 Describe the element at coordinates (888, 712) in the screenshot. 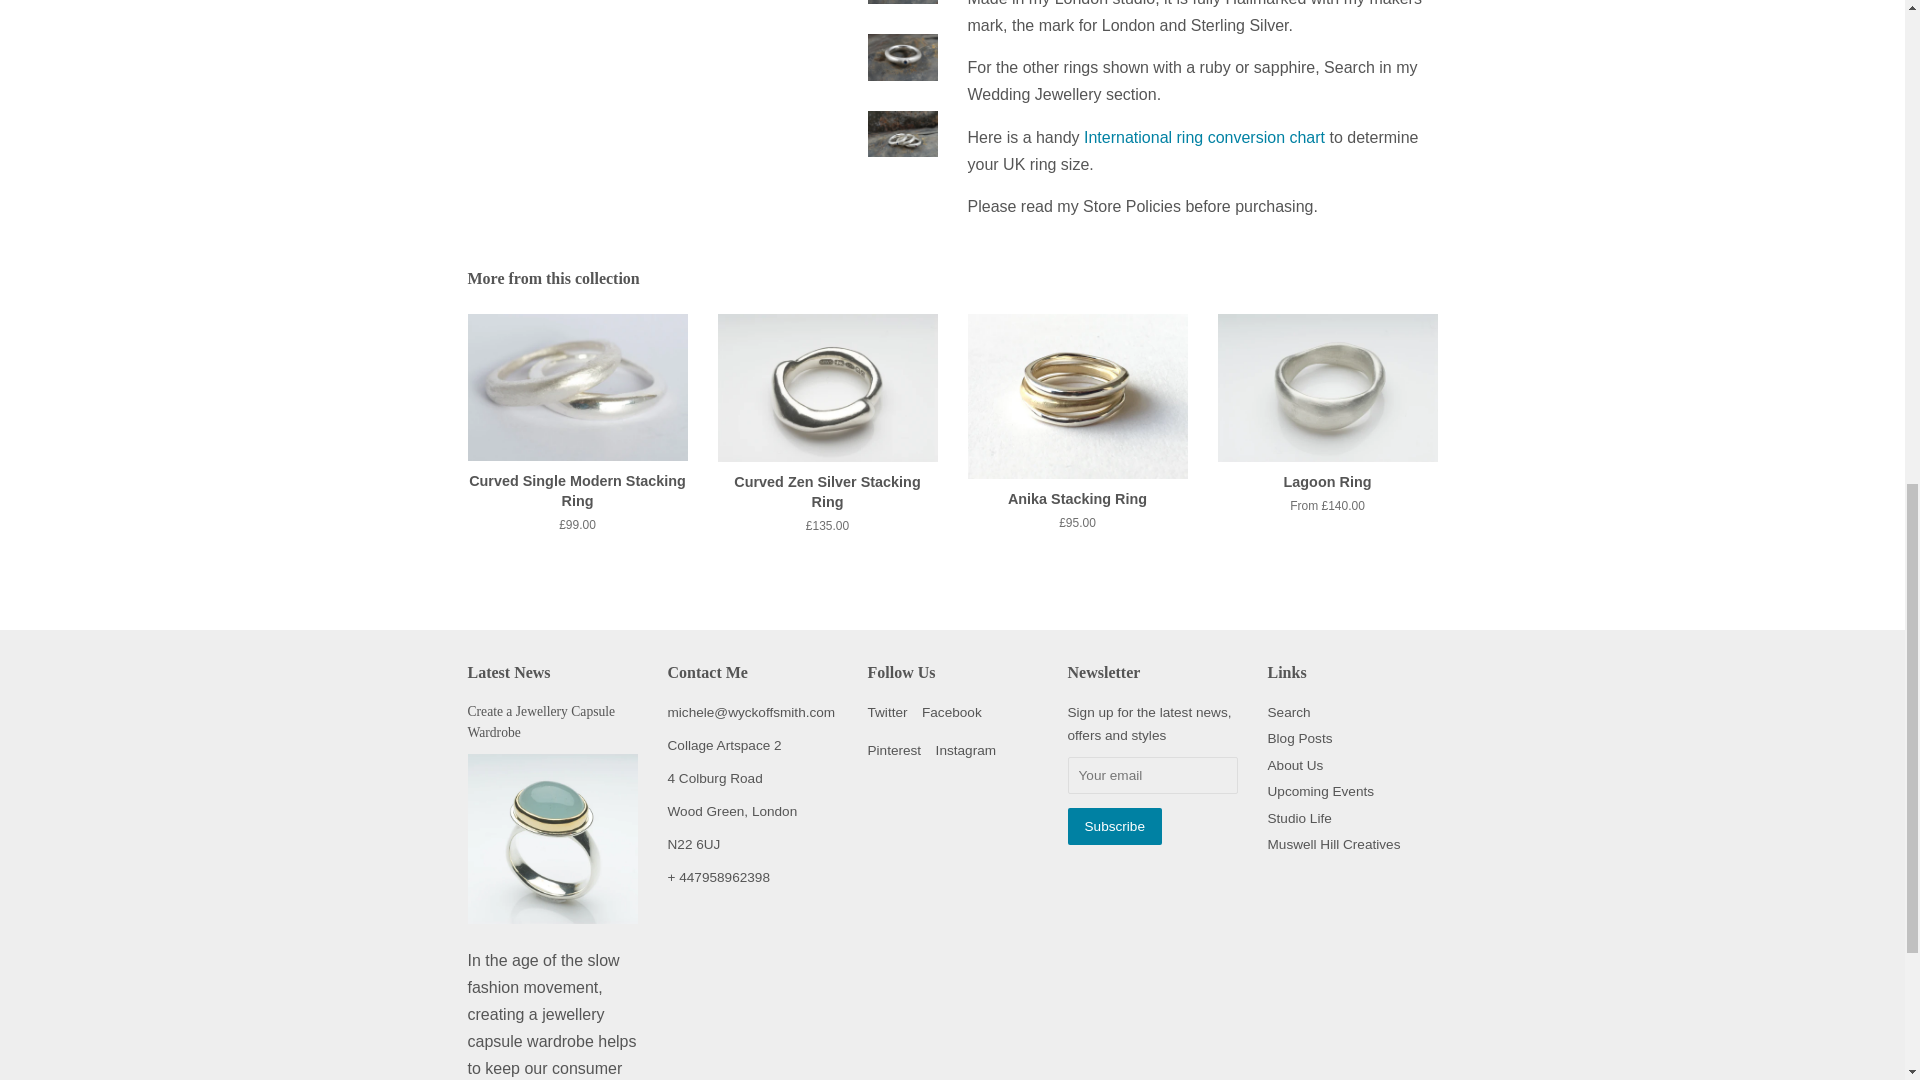

I see `Wyckoff Smith Jewellery on Twitter` at that location.